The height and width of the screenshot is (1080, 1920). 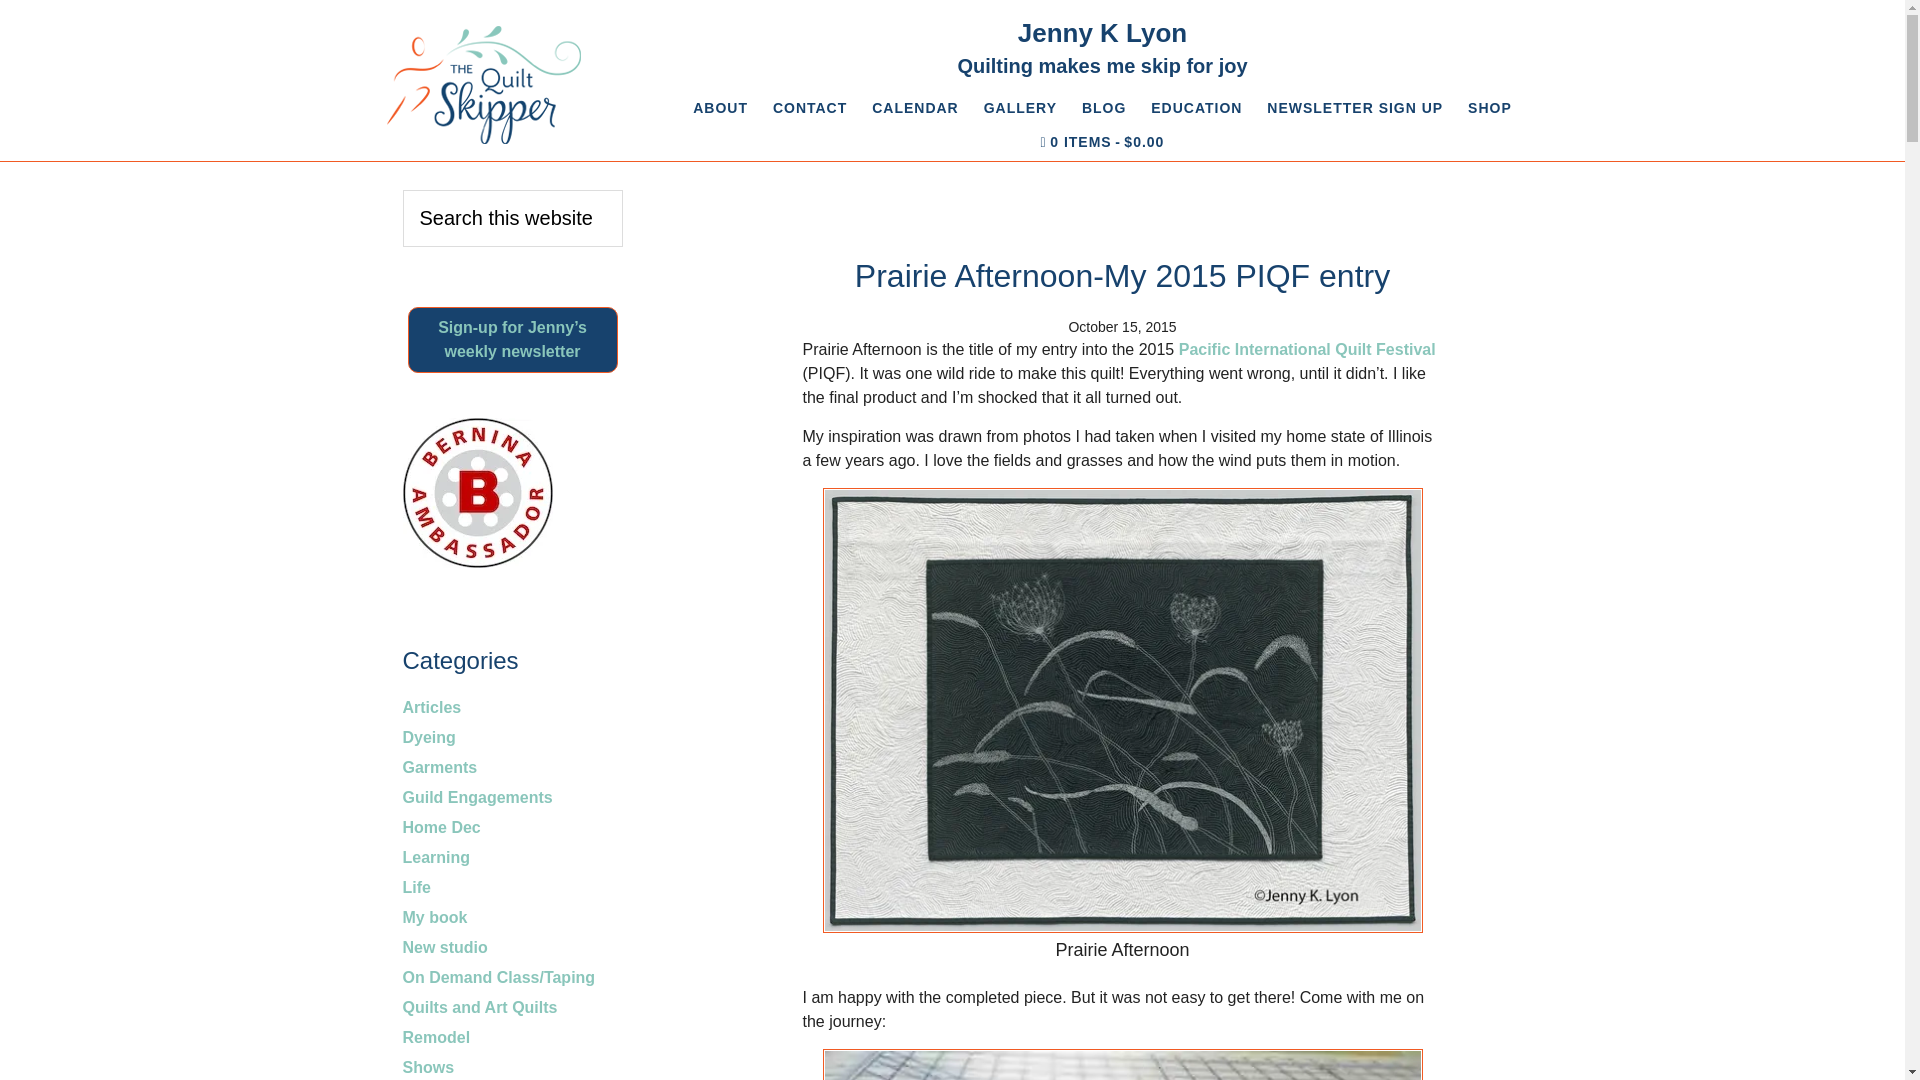 I want to click on NEWSLETTER SIGN UP, so click(x=1355, y=108).